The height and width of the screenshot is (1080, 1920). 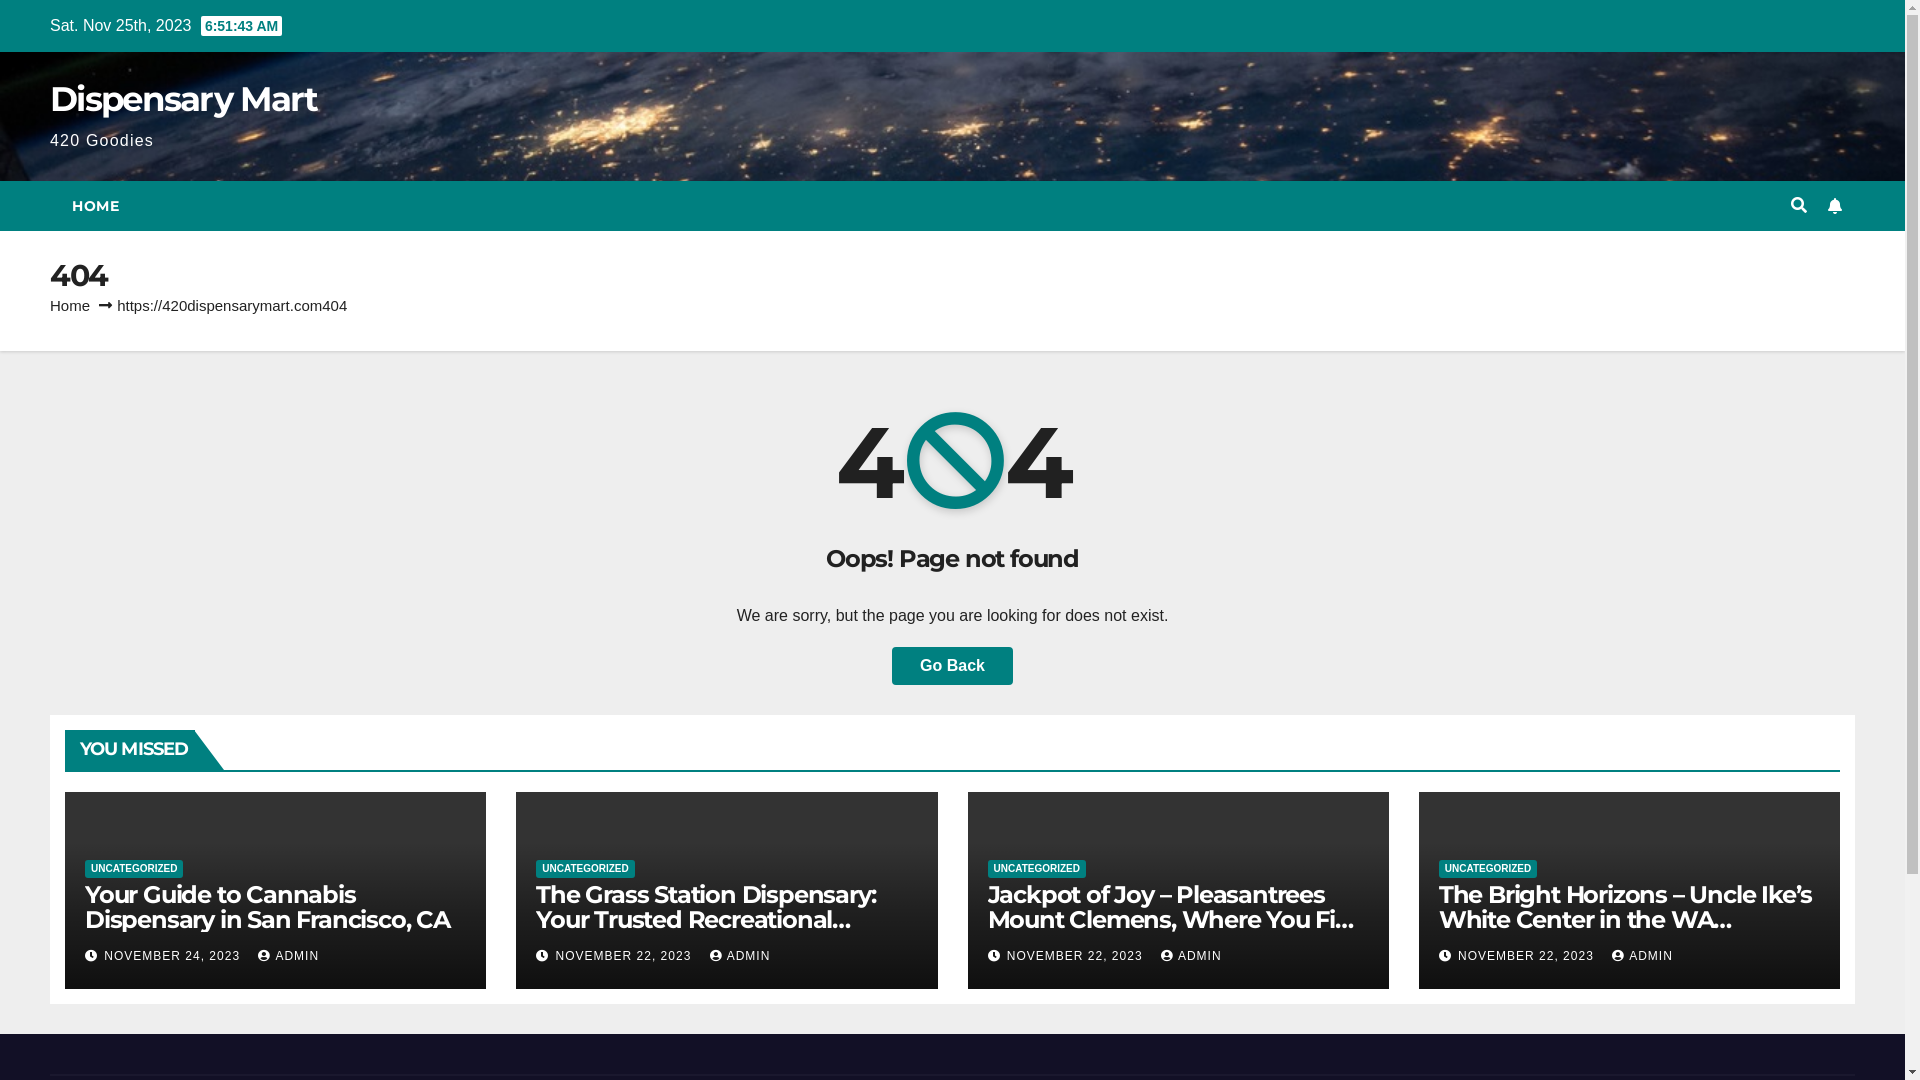 What do you see at coordinates (96, 206) in the screenshot?
I see `HOME` at bounding box center [96, 206].